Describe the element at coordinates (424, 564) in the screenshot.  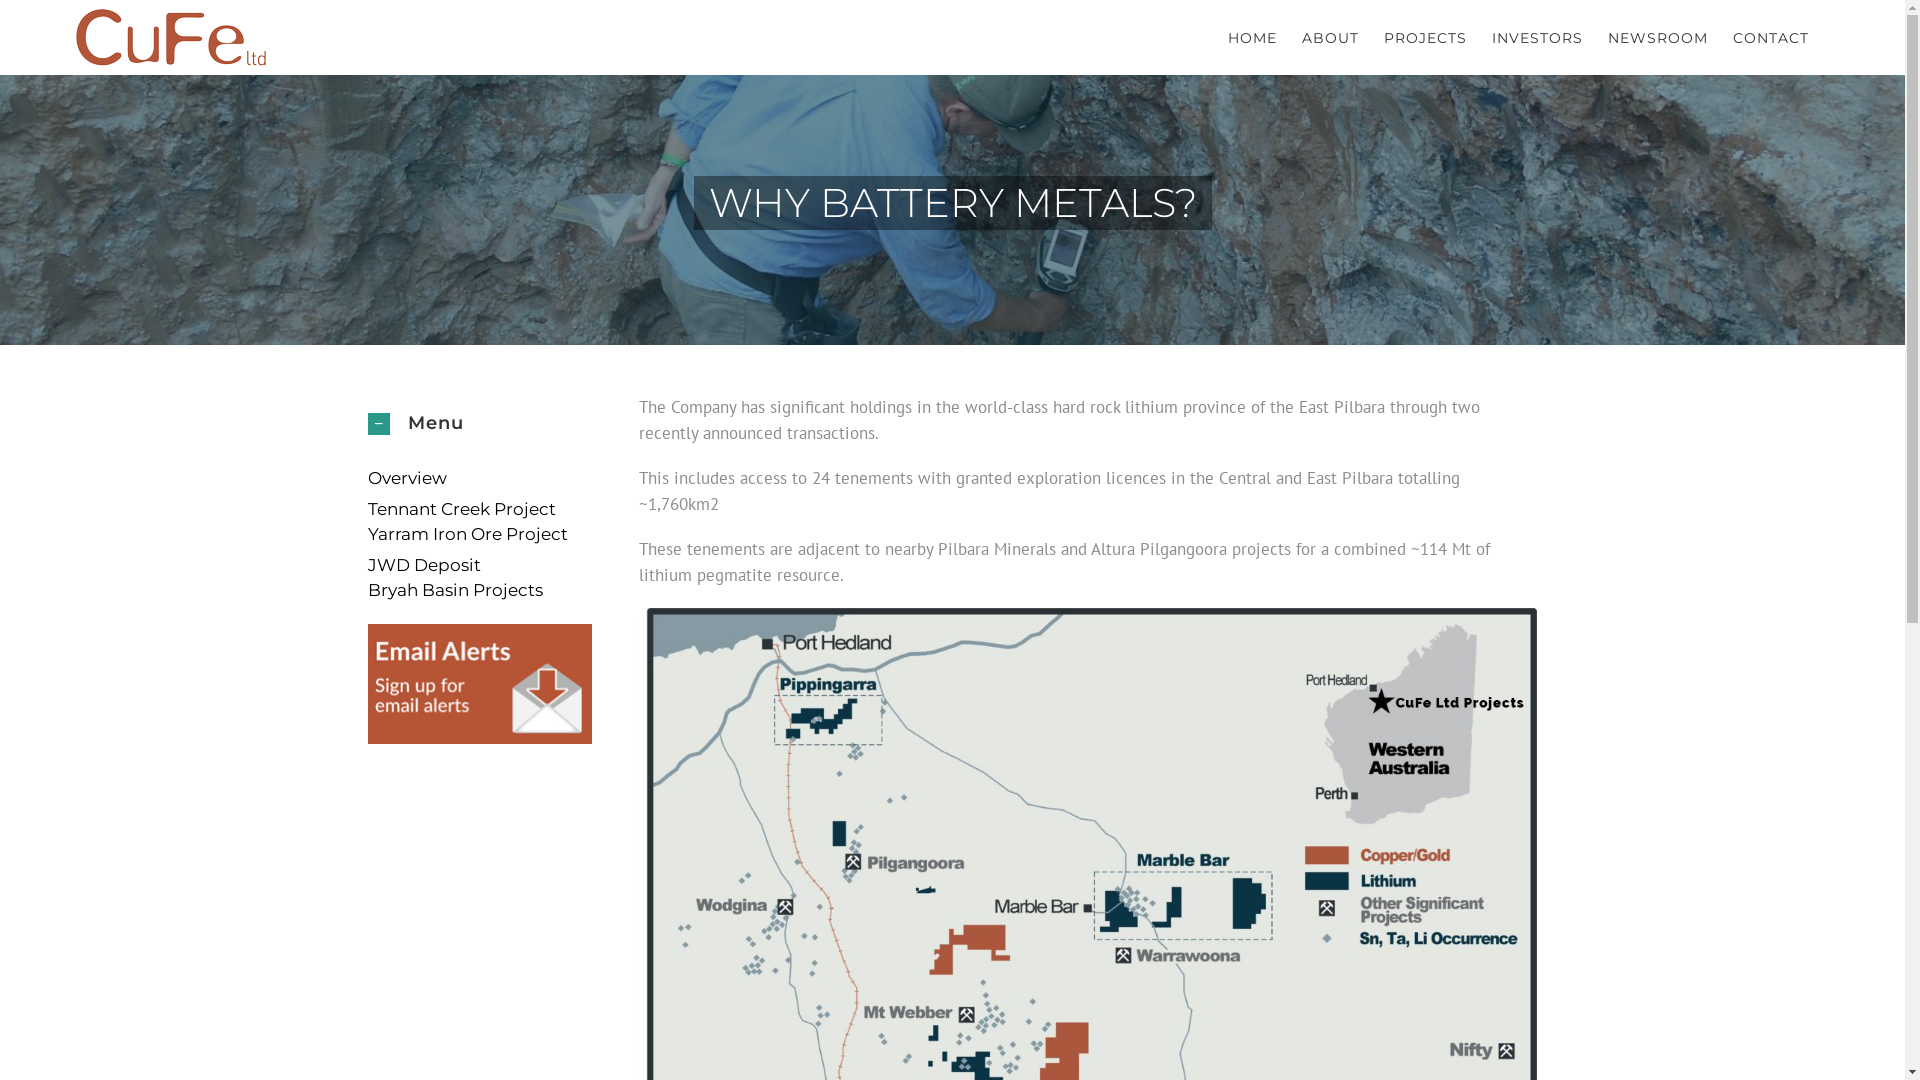
I see `JWD Deposit` at that location.